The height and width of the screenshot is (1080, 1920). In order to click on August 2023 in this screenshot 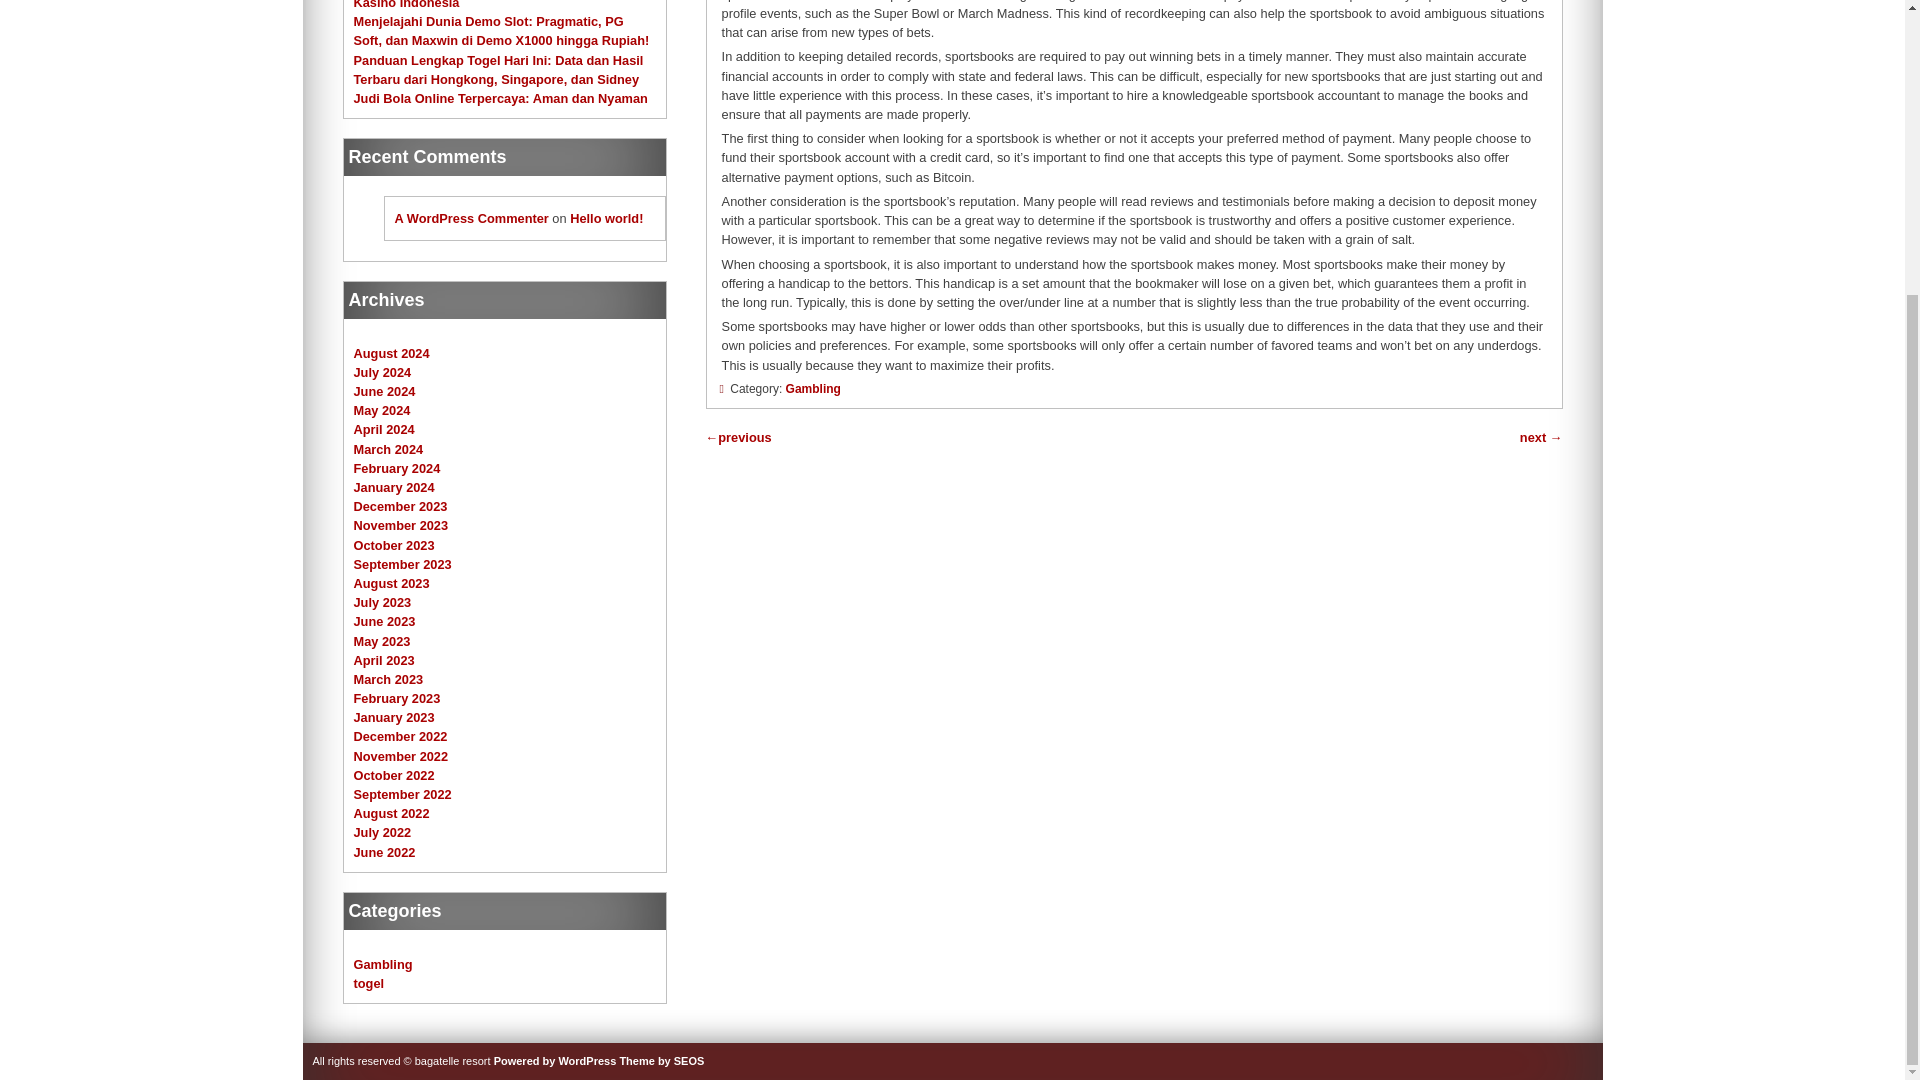, I will do `click(392, 582)`.